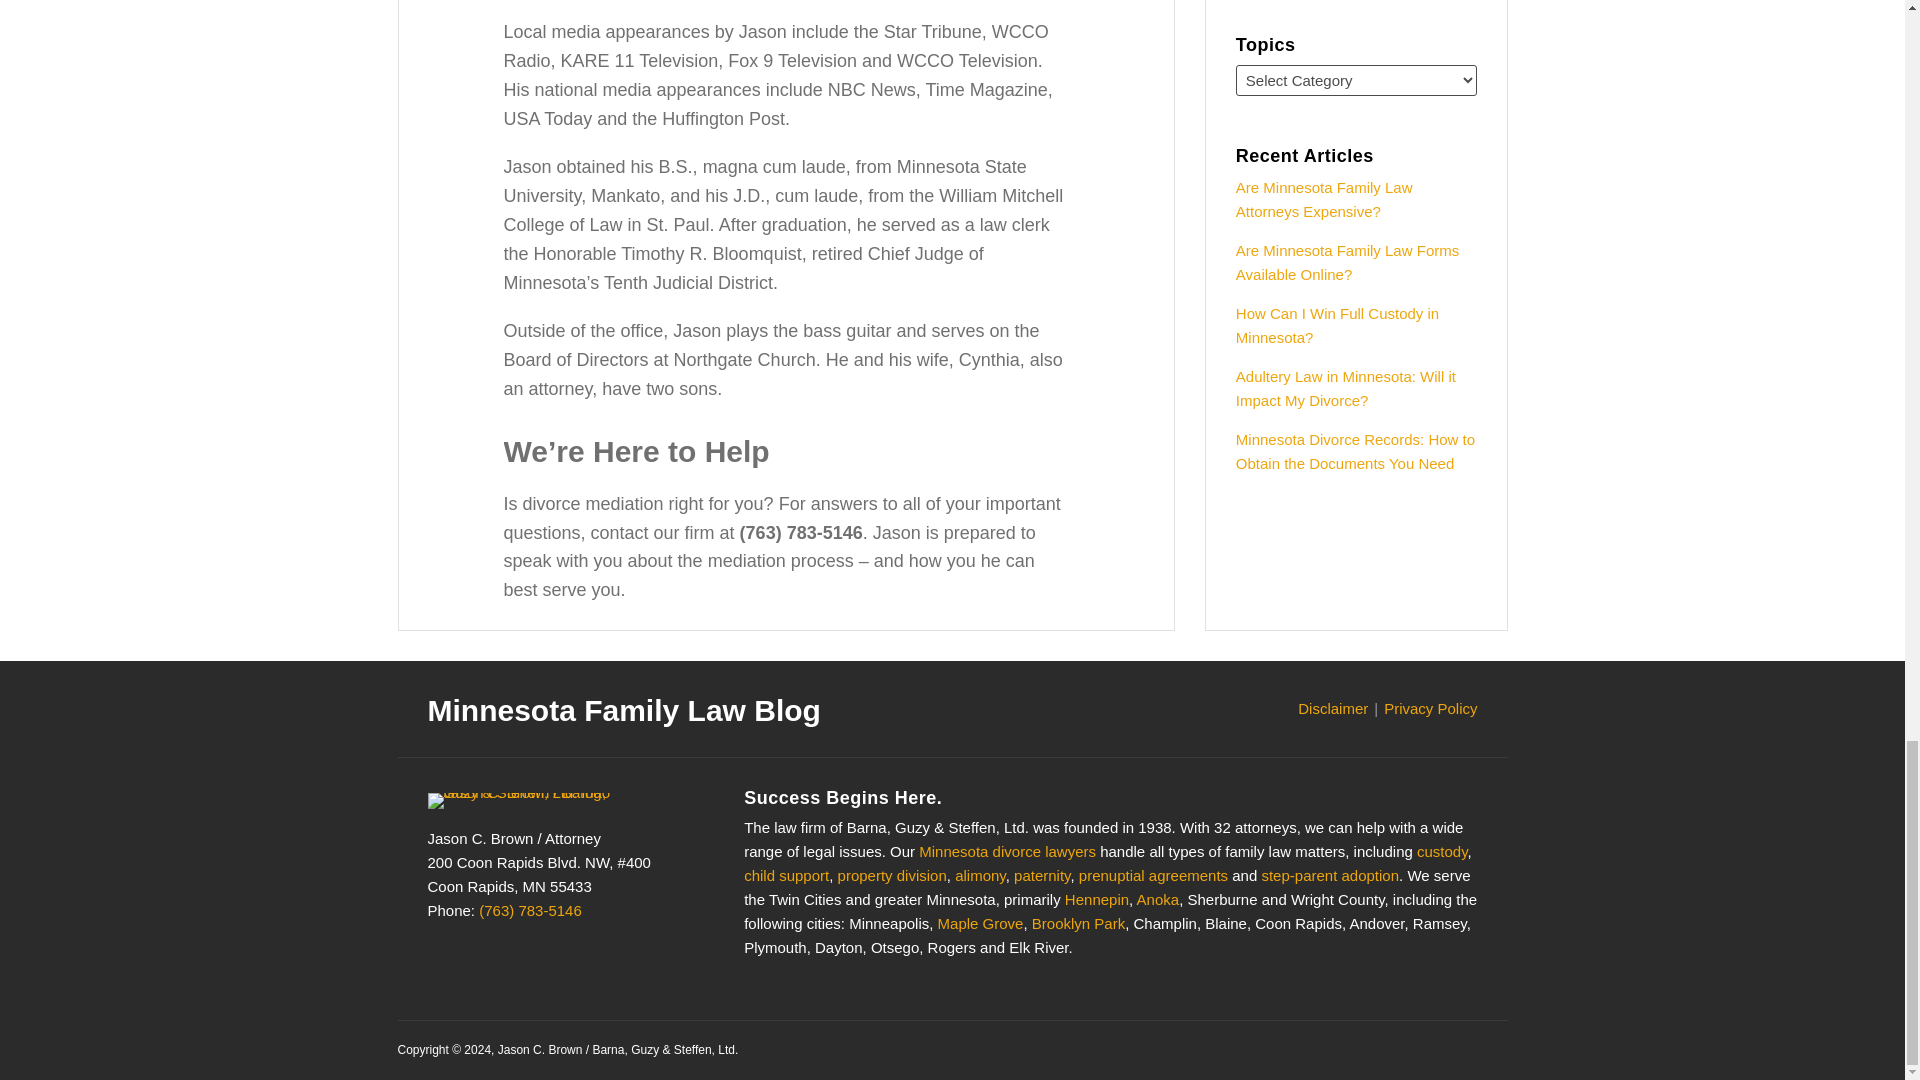 This screenshot has width=1920, height=1080. I want to click on prenuptial agreements, so click(1154, 876).